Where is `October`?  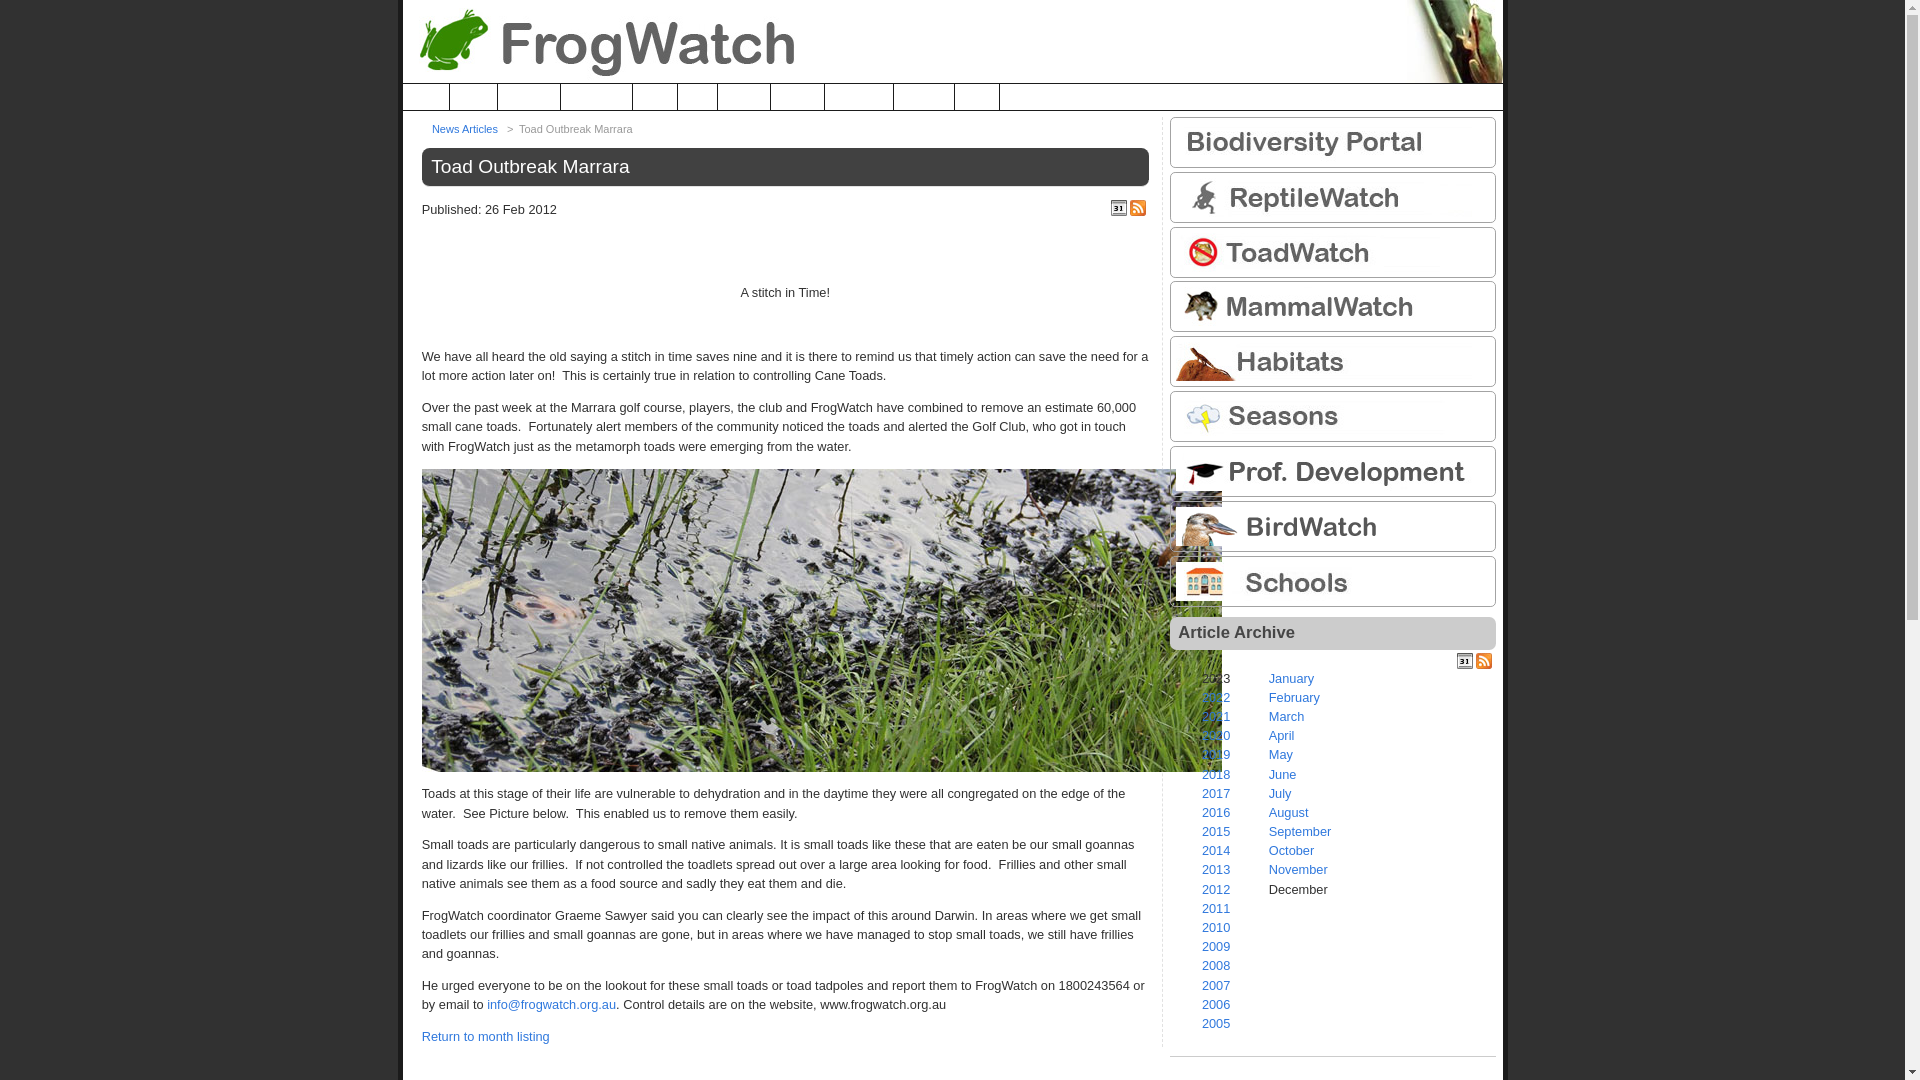 October is located at coordinates (1292, 850).